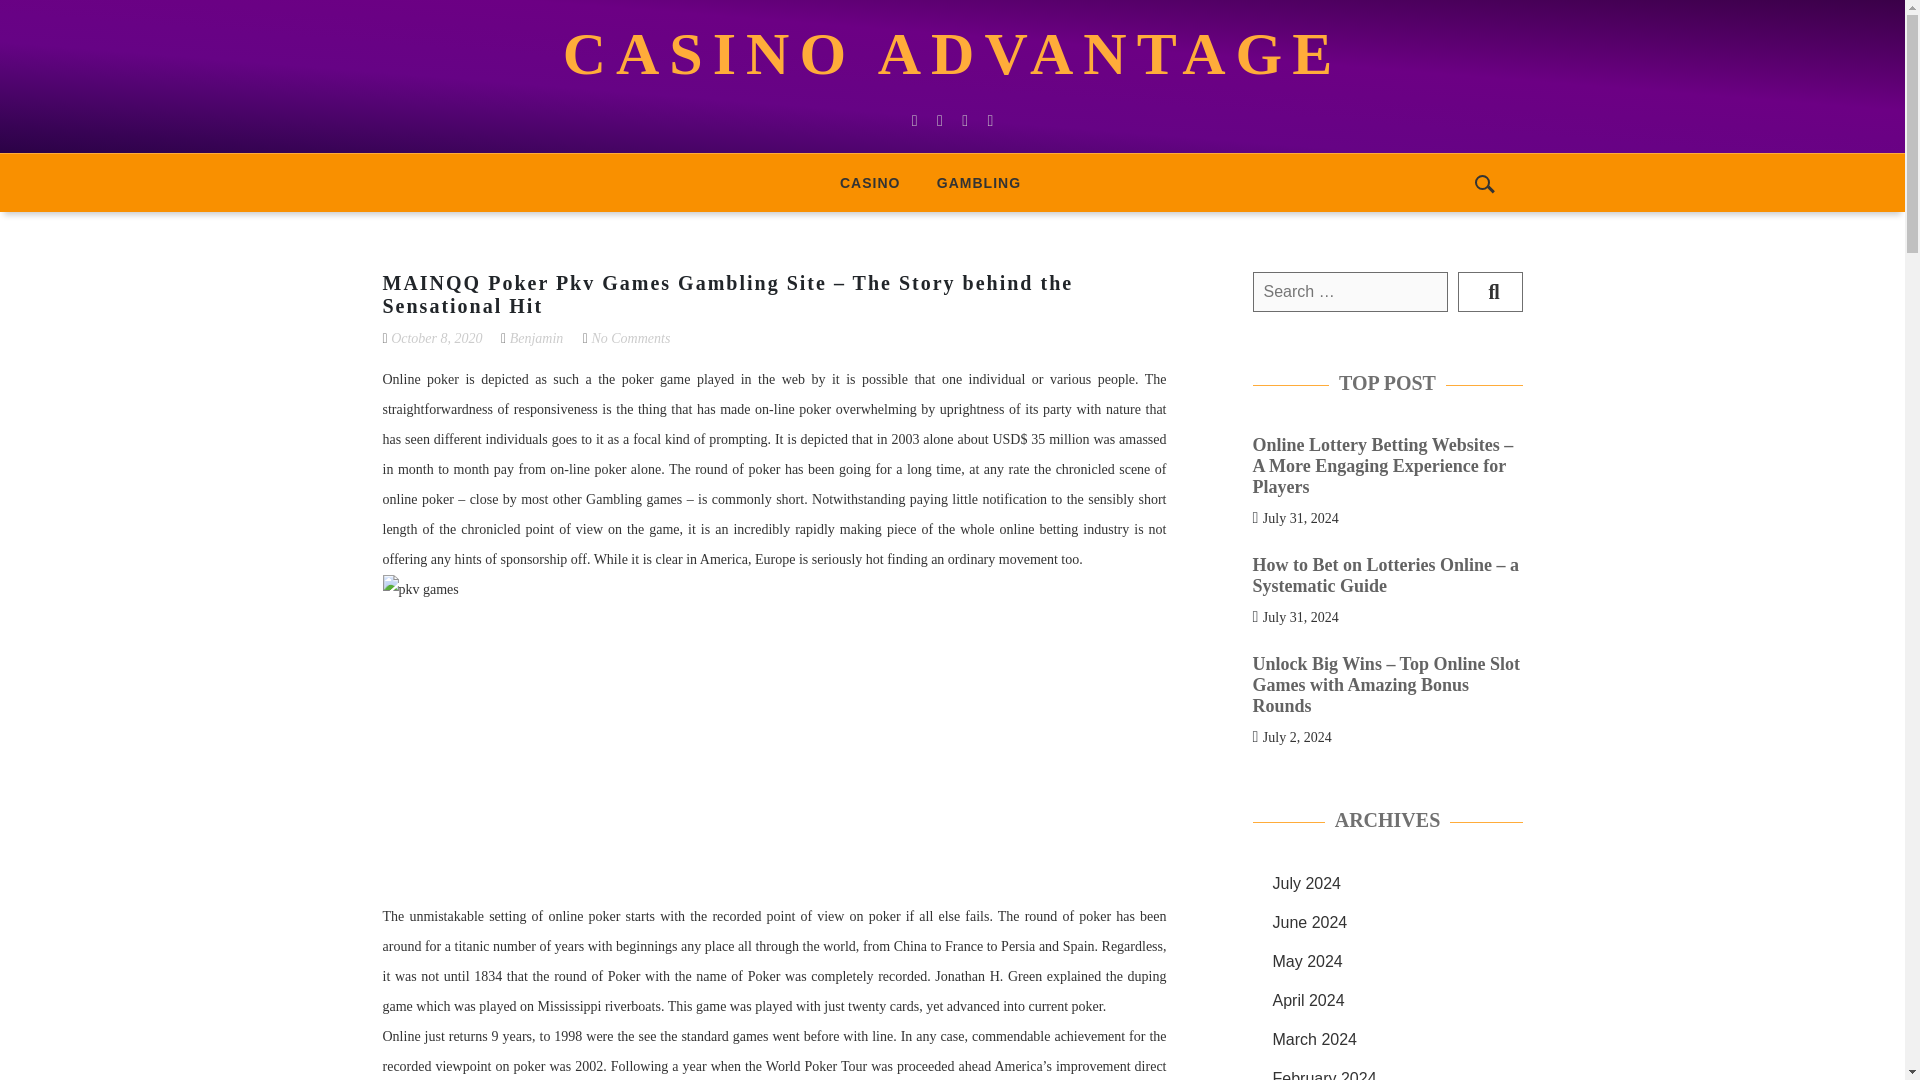 The image size is (1920, 1080). What do you see at coordinates (952, 54) in the screenshot?
I see `CASINO ADVANTAGE` at bounding box center [952, 54].